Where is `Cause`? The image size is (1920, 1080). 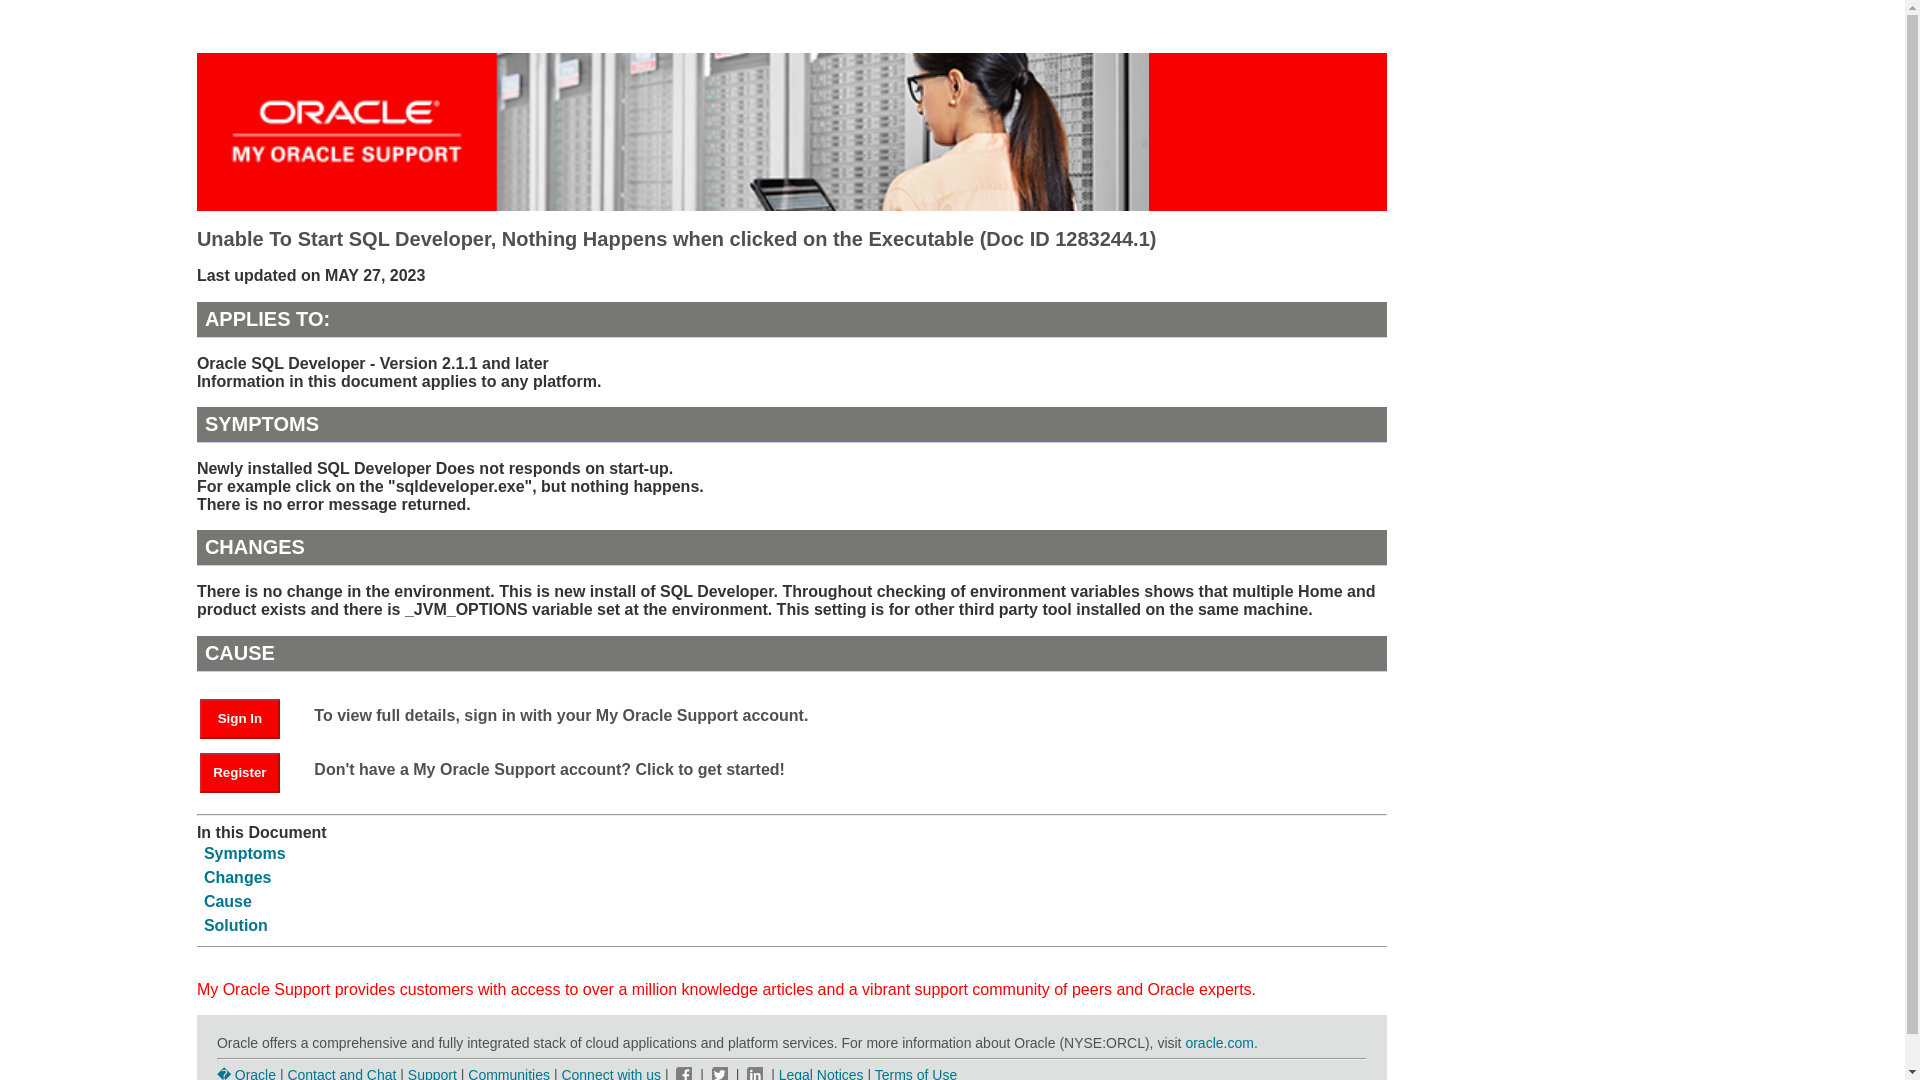
Cause is located at coordinates (227, 902).